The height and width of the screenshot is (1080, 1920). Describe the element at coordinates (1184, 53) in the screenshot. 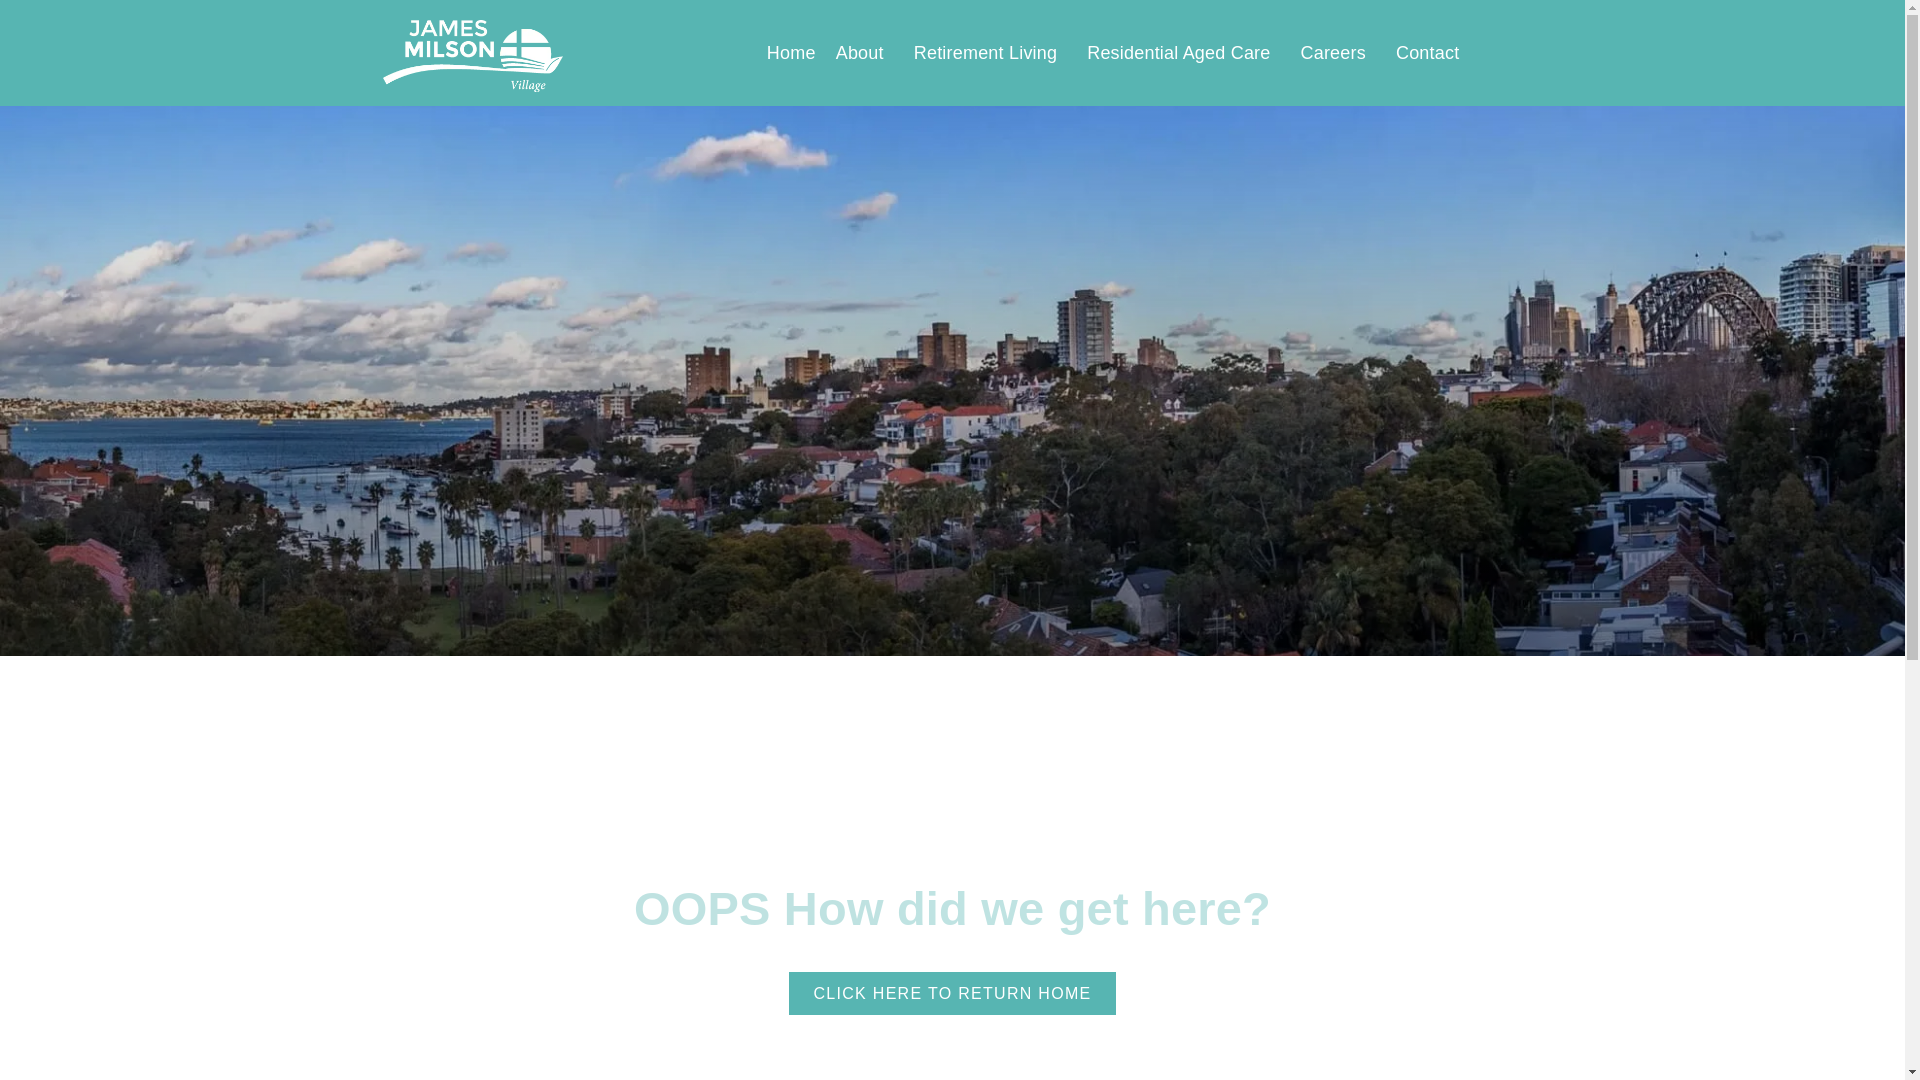

I see `Residential Aged Care` at that location.